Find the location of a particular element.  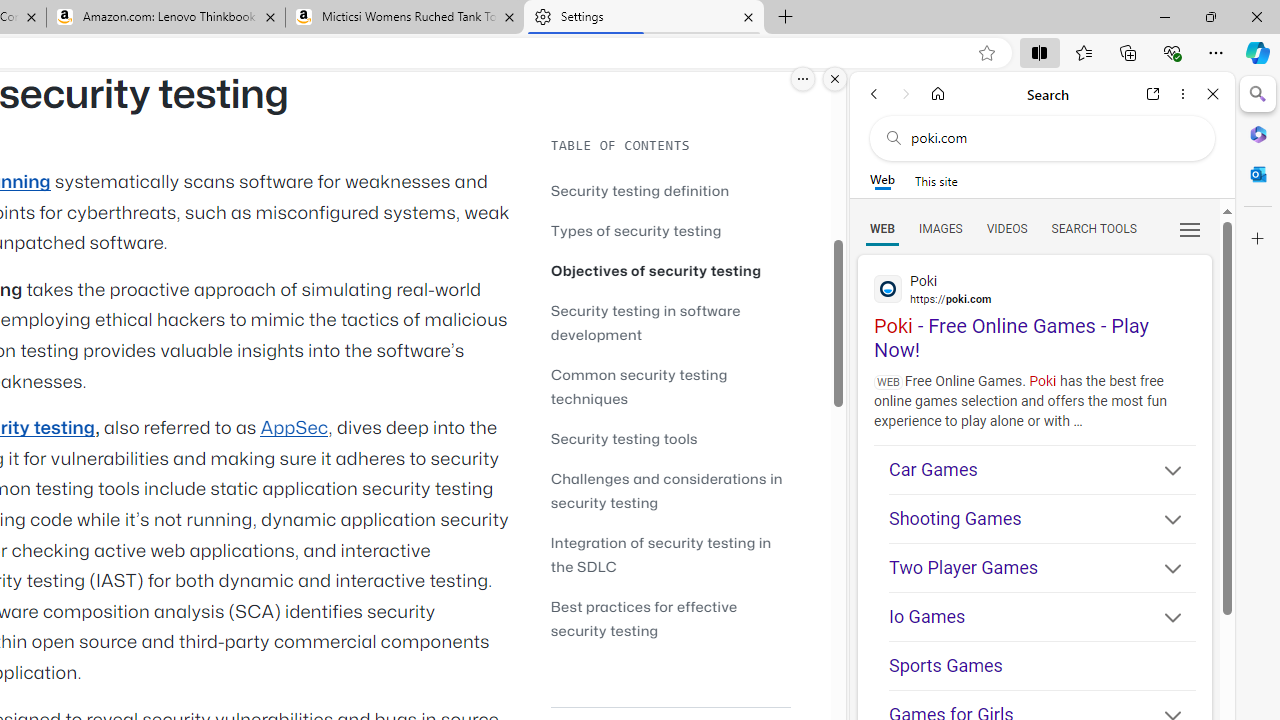

Security testing tools is located at coordinates (624, 438).